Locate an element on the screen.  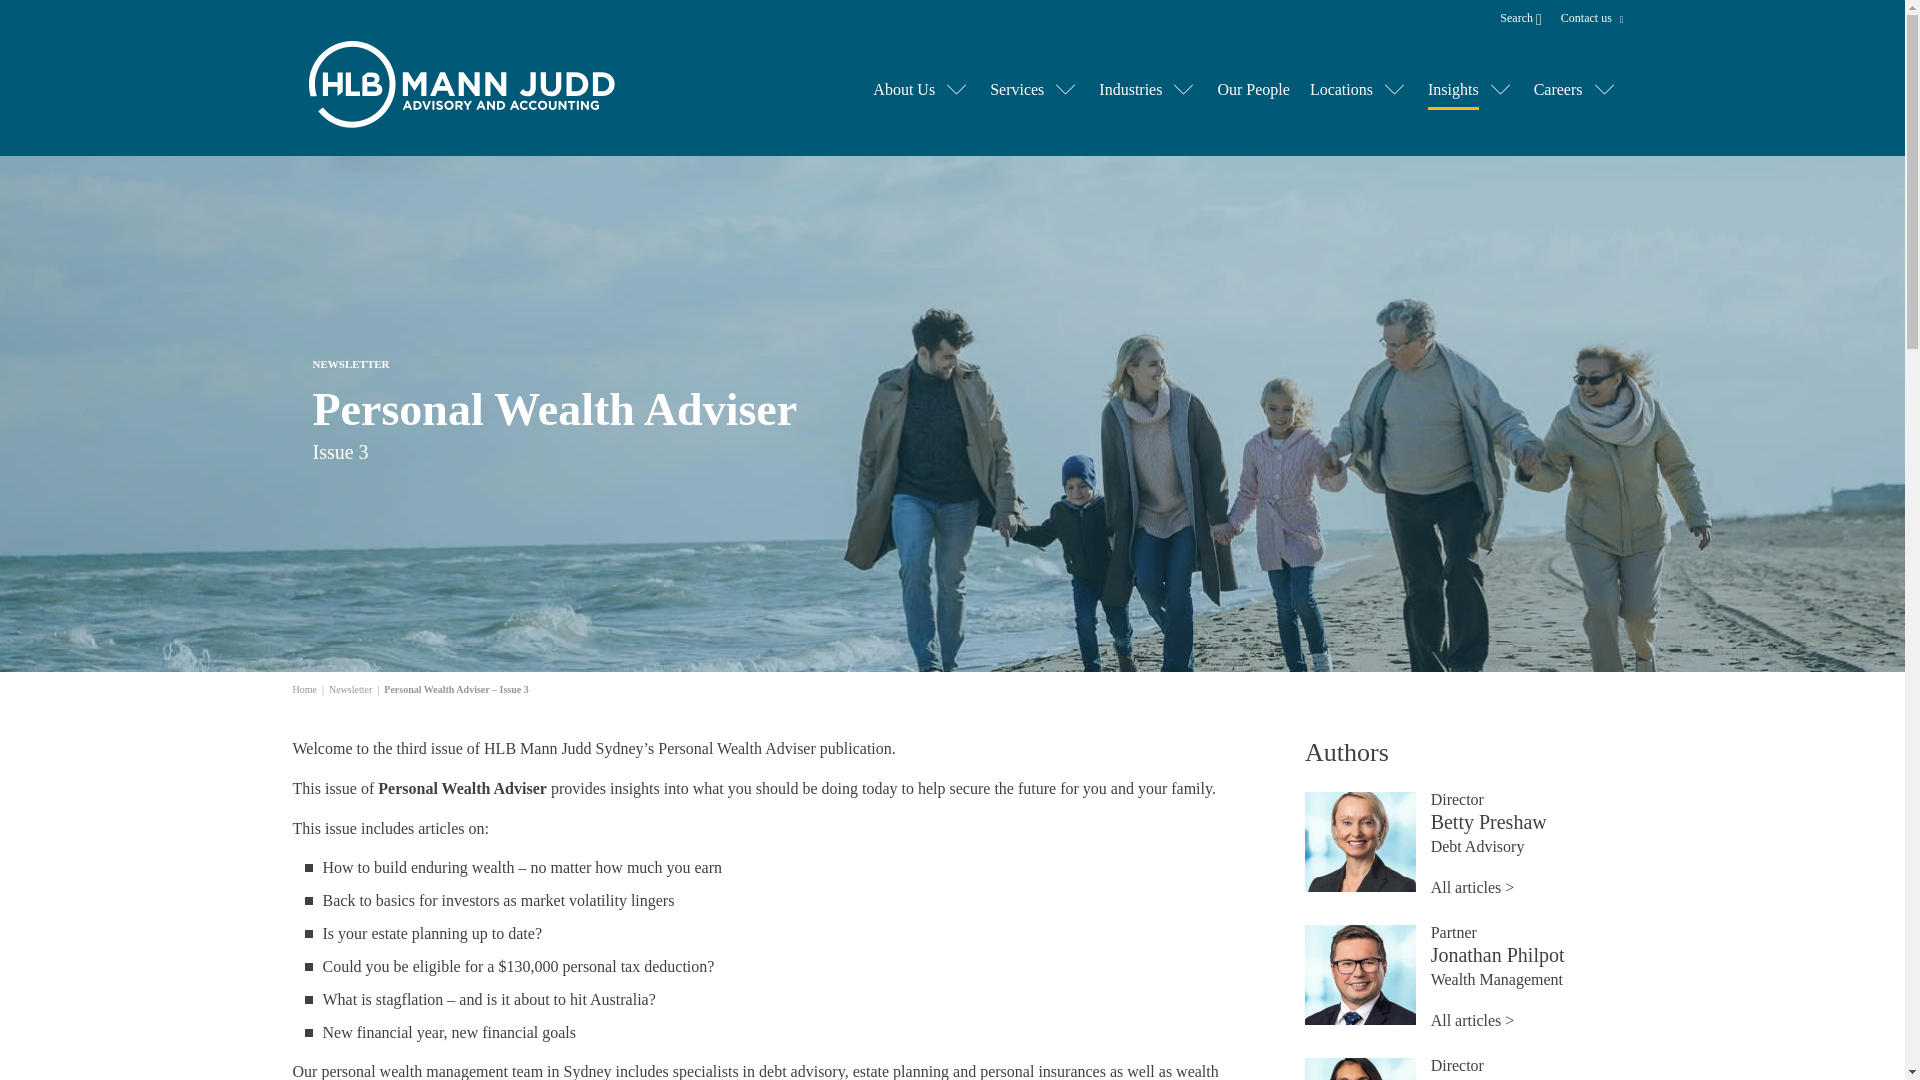
Home is located at coordinates (304, 689).